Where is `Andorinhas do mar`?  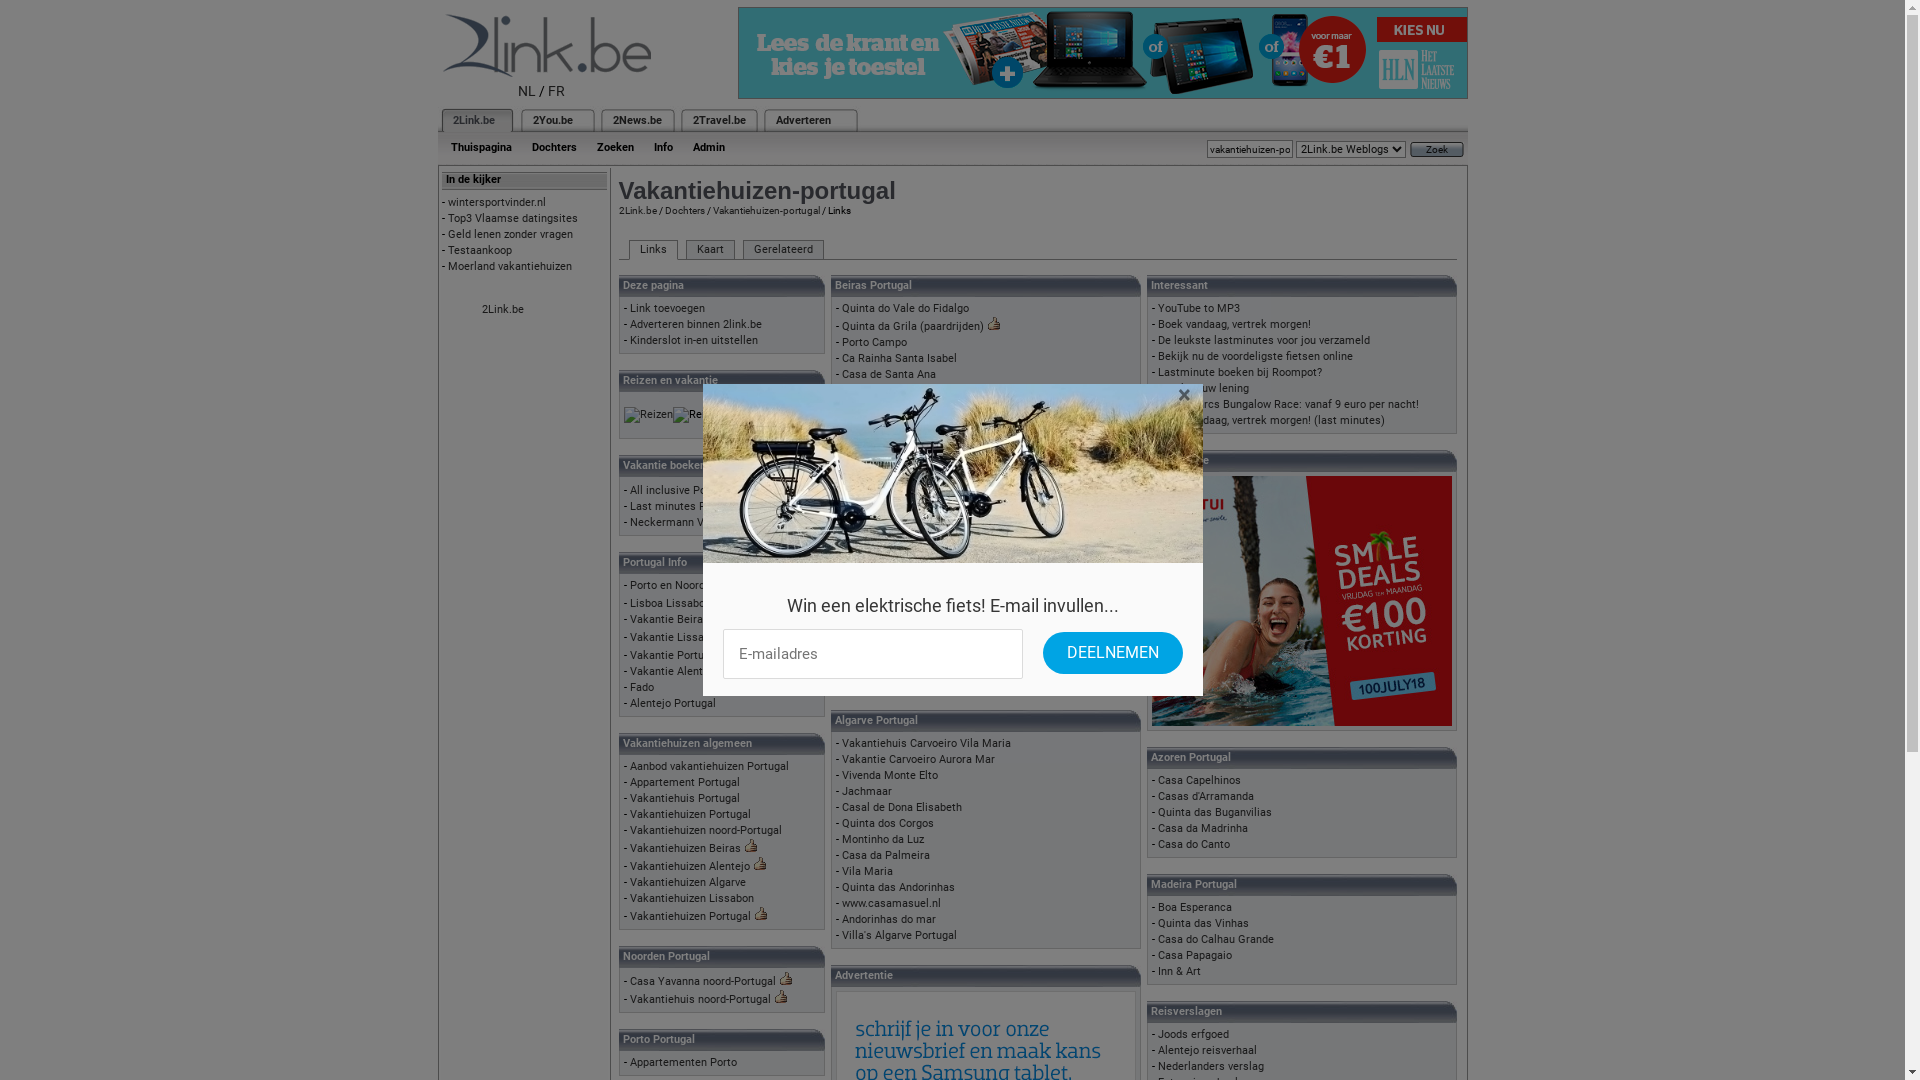
Andorinhas do mar is located at coordinates (889, 920).